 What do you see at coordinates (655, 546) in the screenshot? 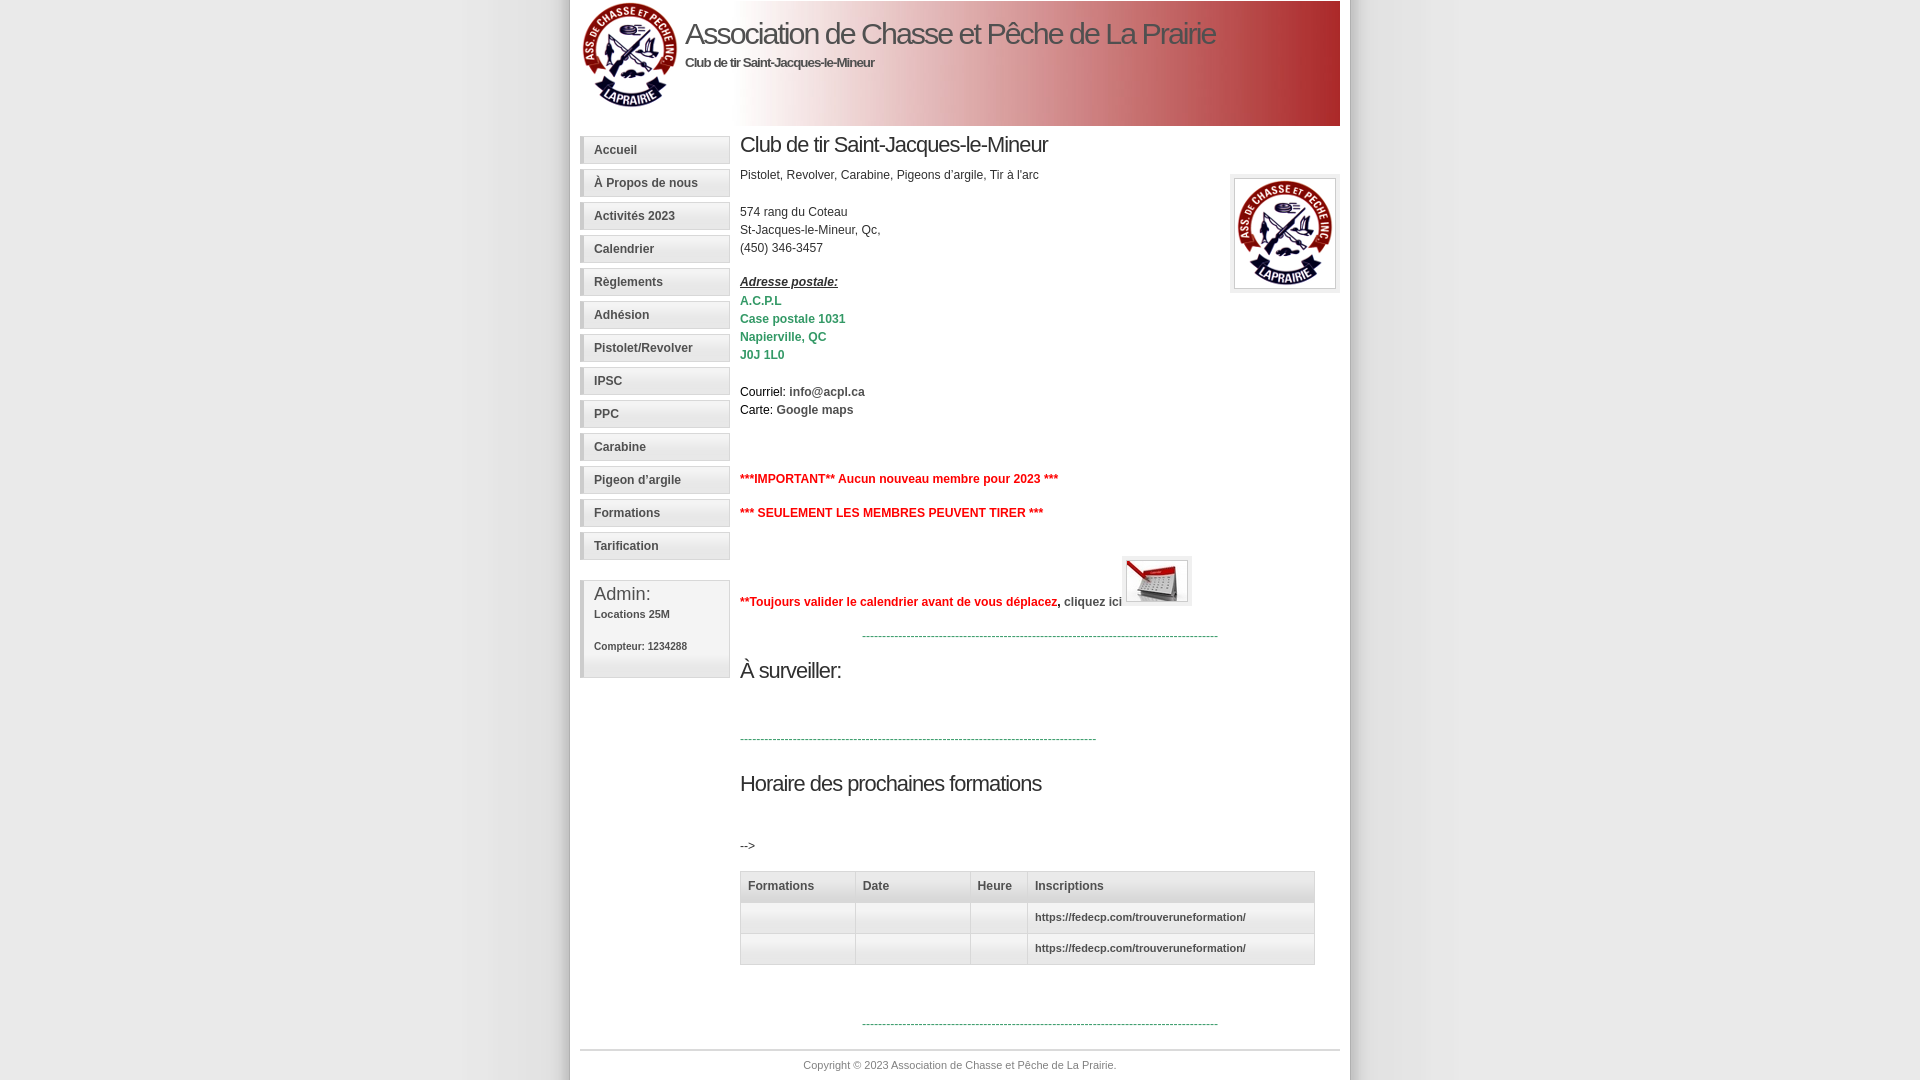
I see `Tarification` at bounding box center [655, 546].